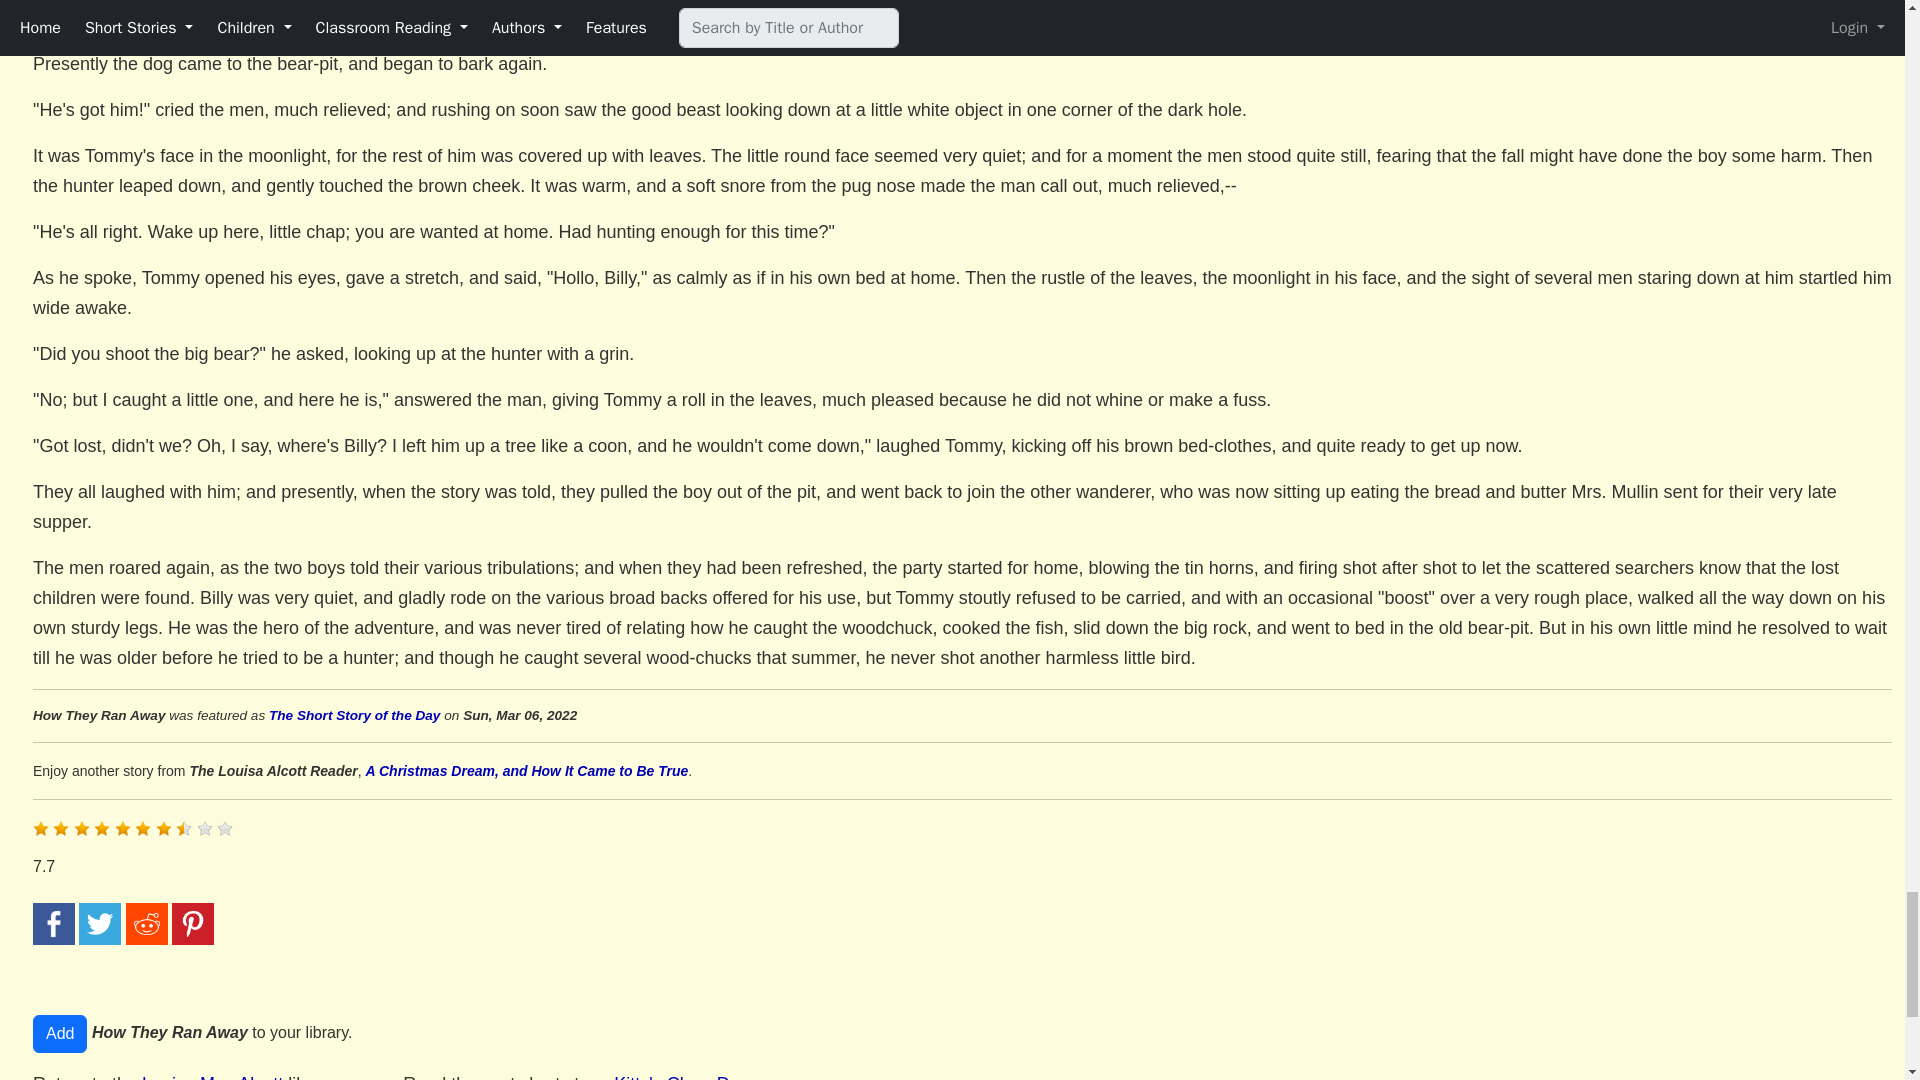 The image size is (1920, 1080). Describe the element at coordinates (40, 828) in the screenshot. I see `1 - Avoid ` at that location.